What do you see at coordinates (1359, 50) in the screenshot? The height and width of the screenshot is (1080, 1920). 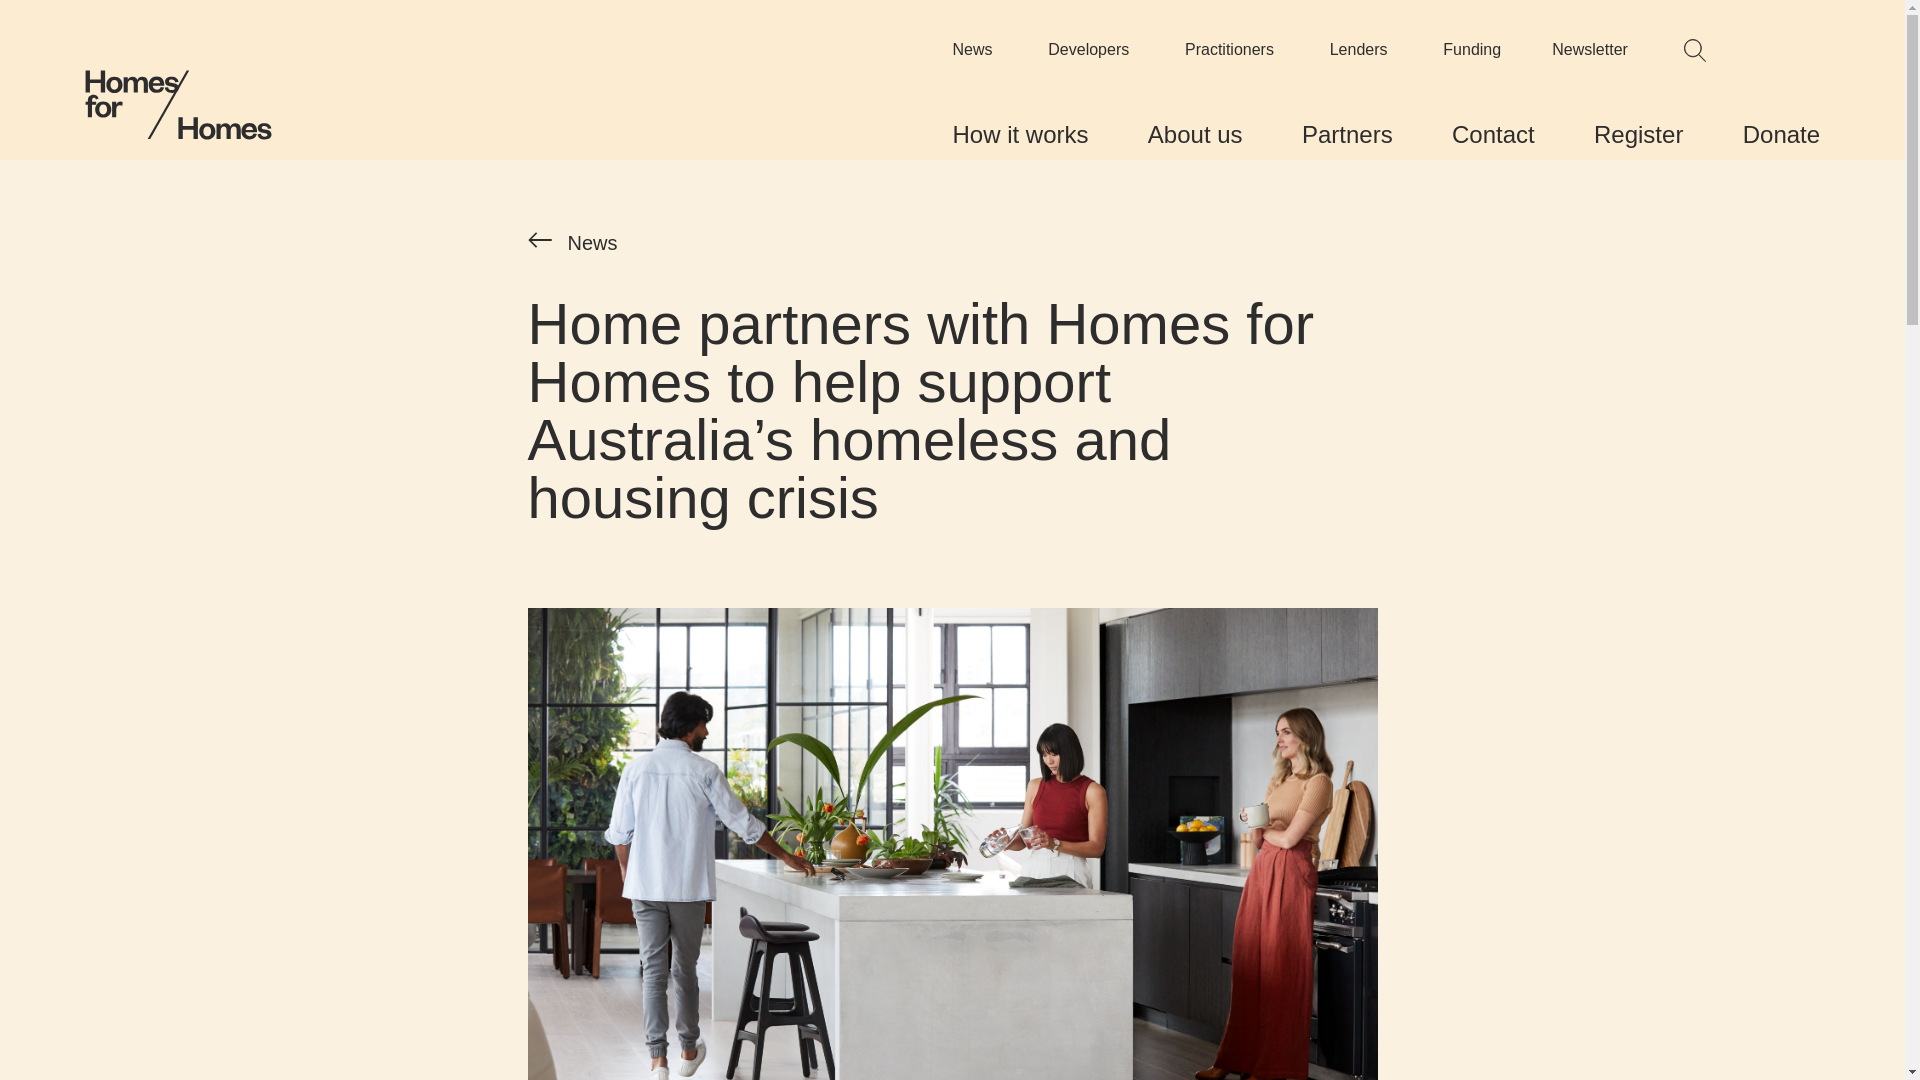 I see `Lenders` at bounding box center [1359, 50].